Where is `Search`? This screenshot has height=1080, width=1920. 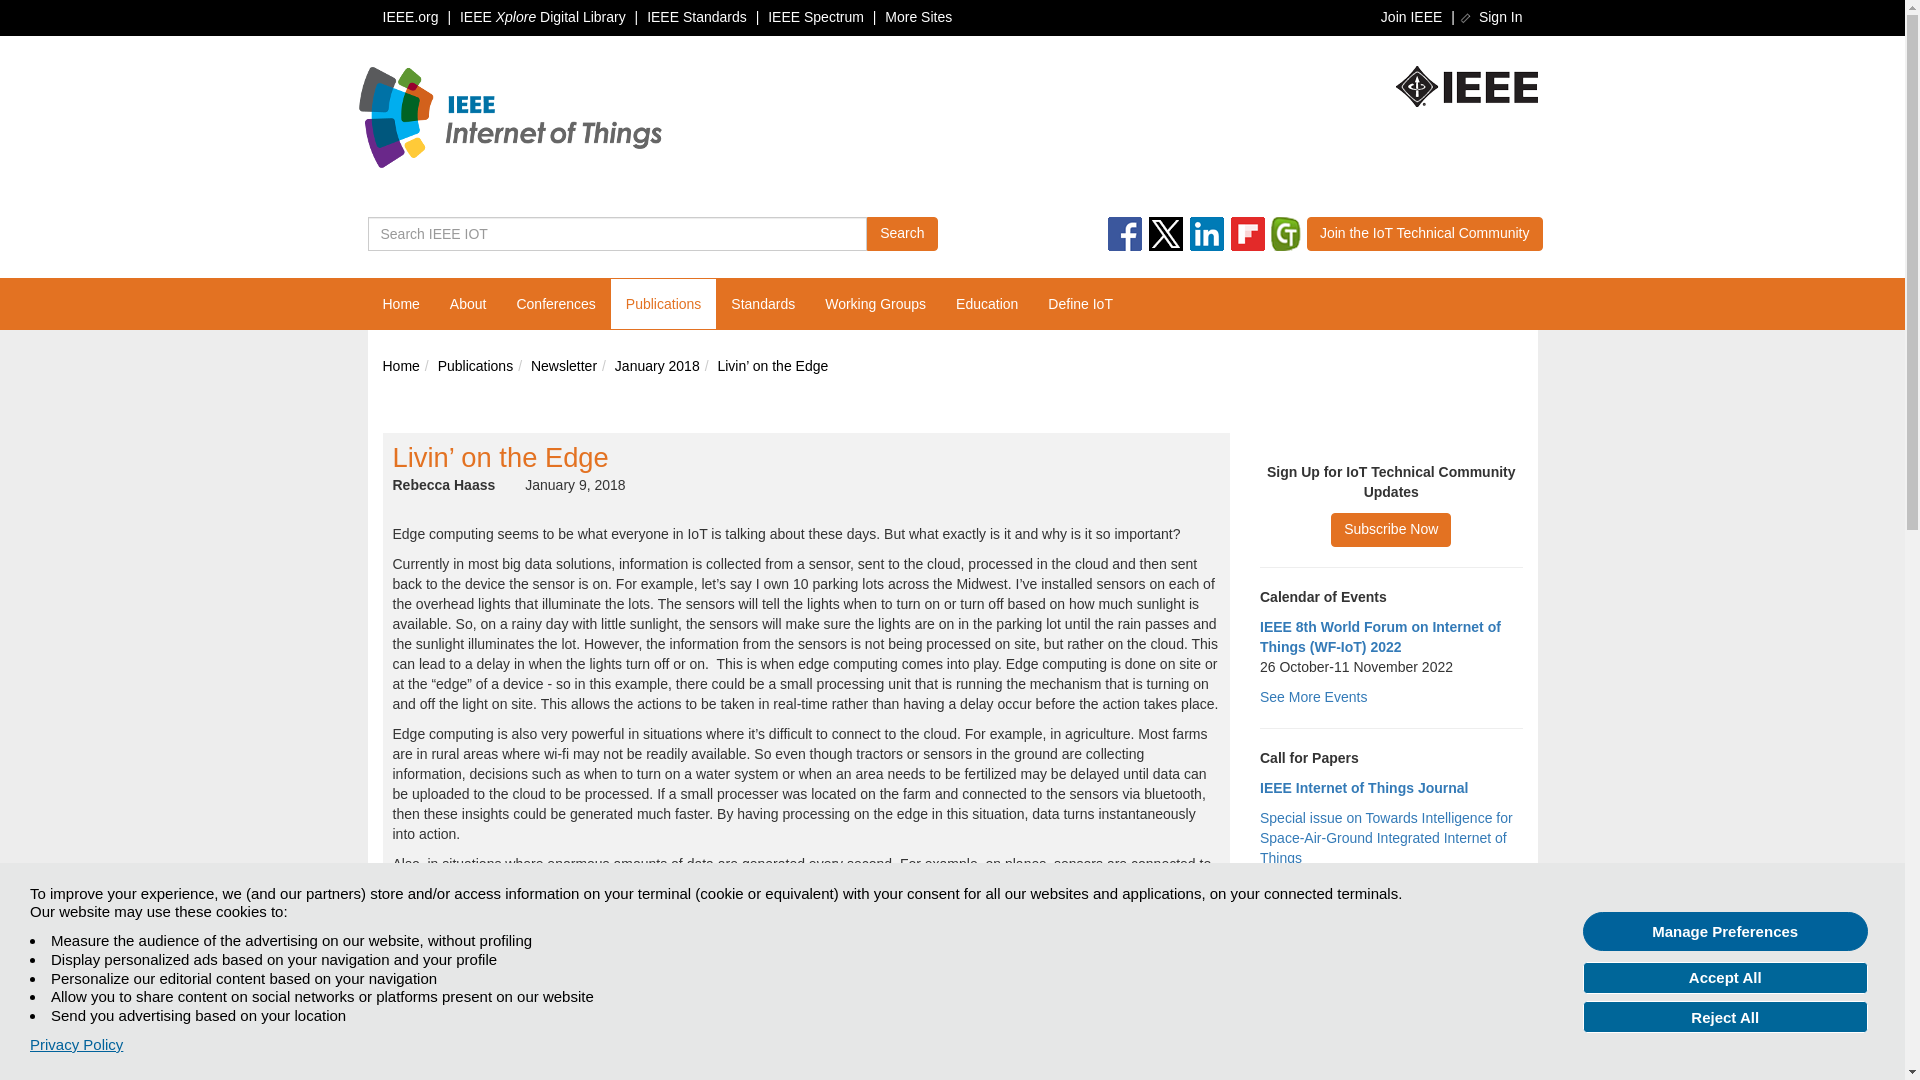
Search is located at coordinates (902, 234).